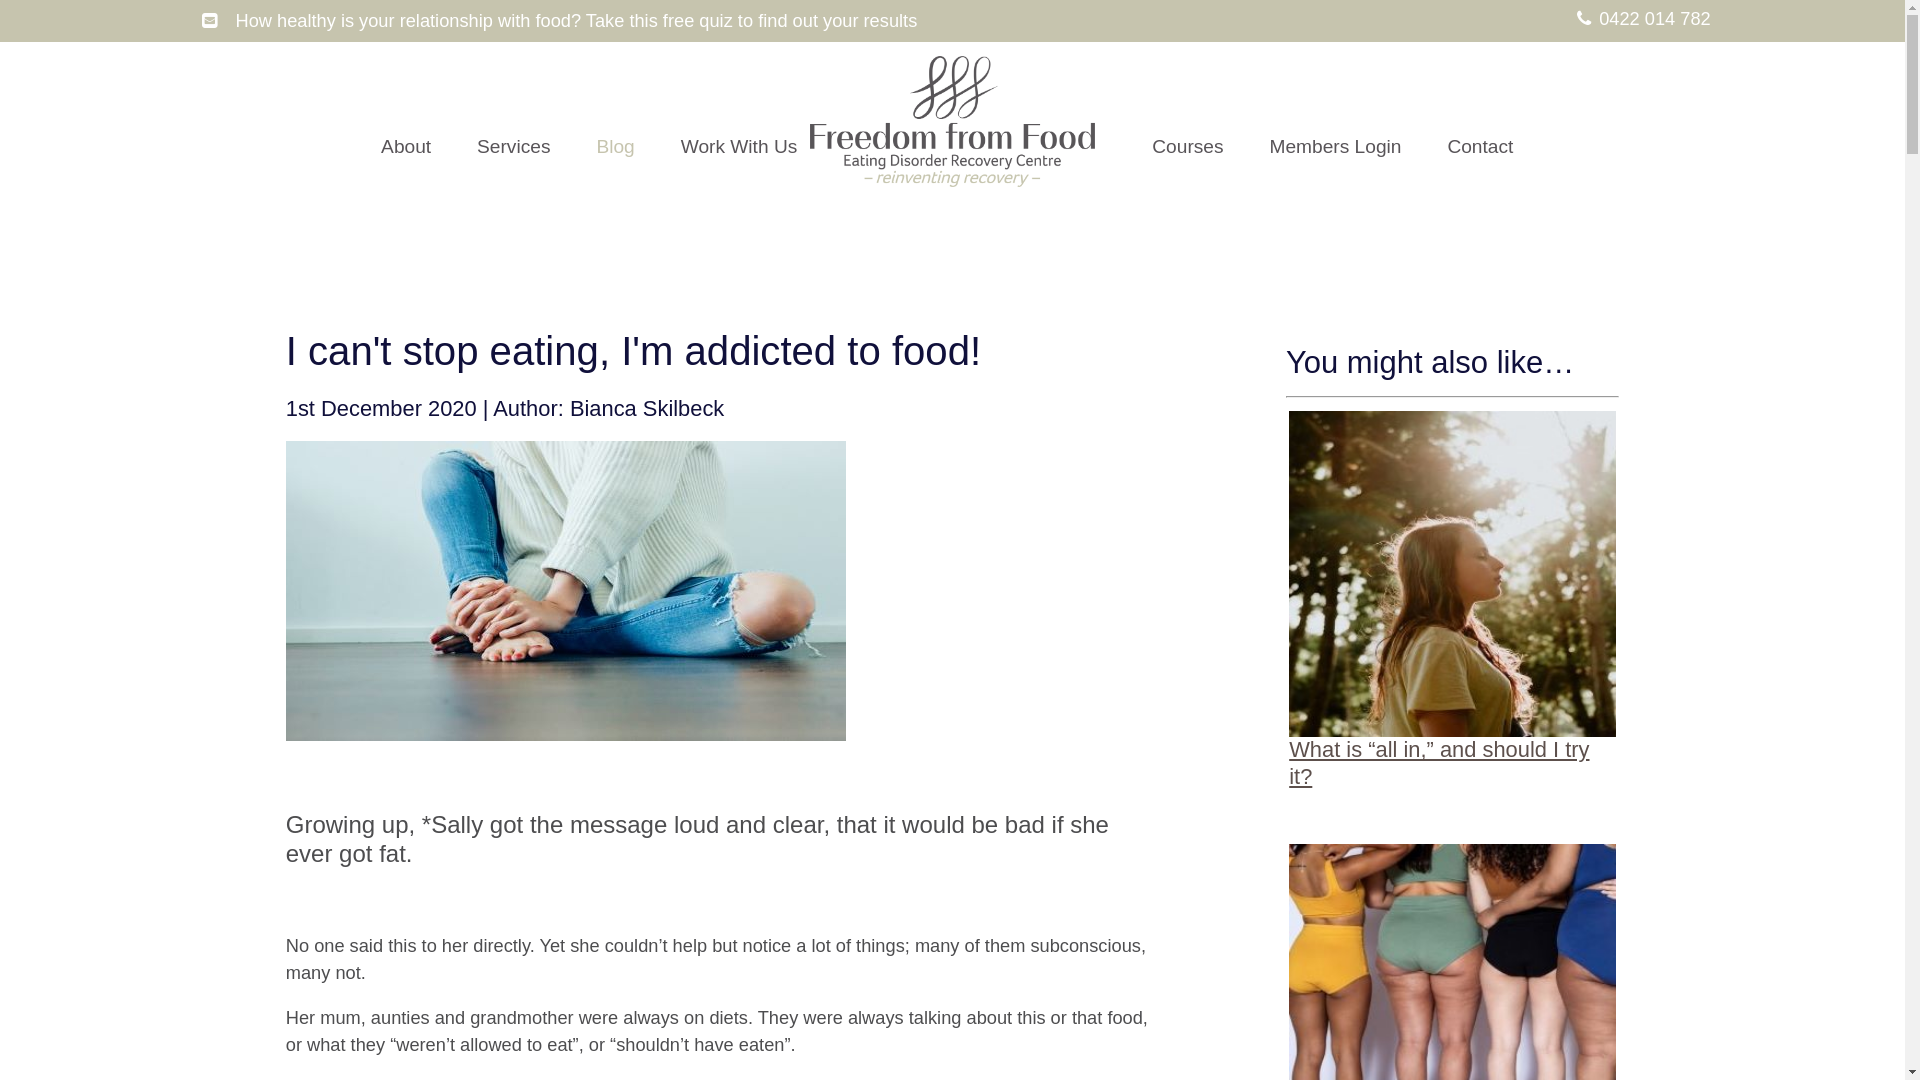 The height and width of the screenshot is (1080, 1920). I want to click on About, so click(406, 148).